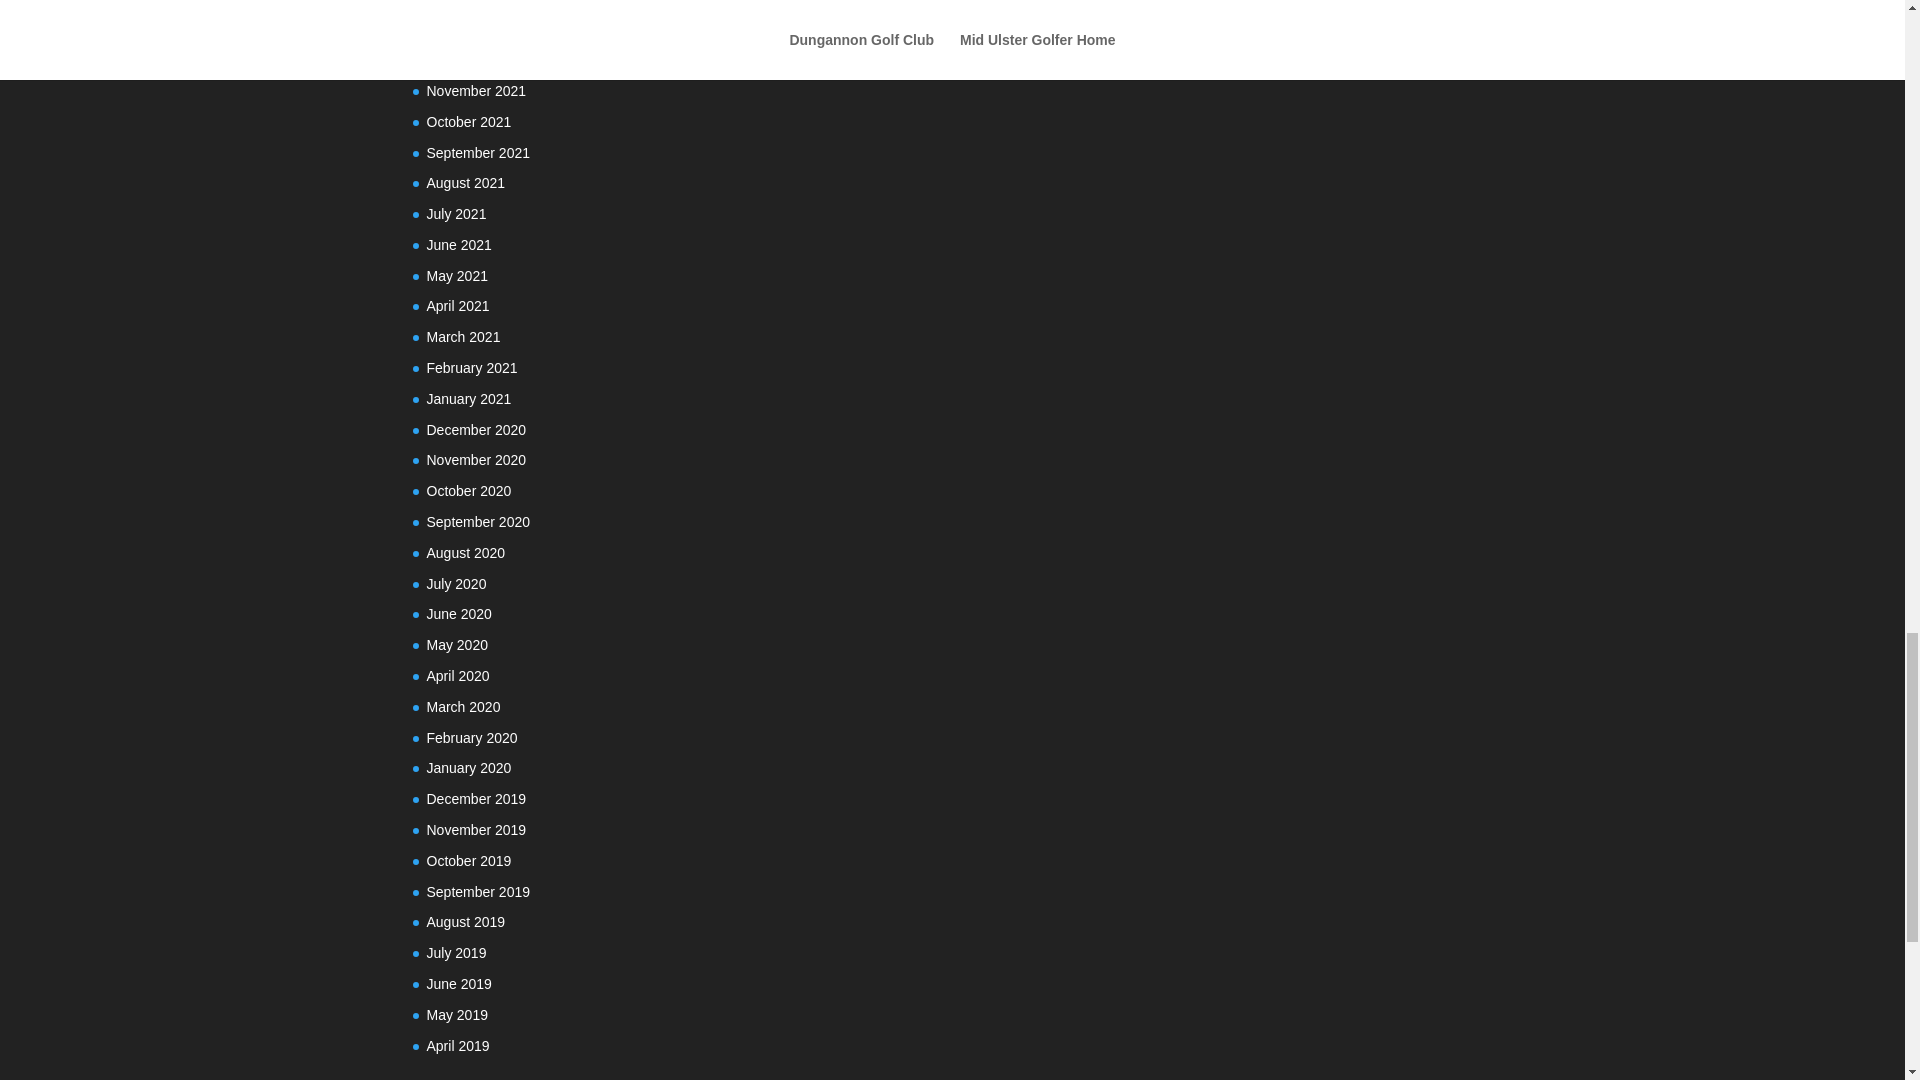  Describe the element at coordinates (471, 367) in the screenshot. I see `February 2021` at that location.